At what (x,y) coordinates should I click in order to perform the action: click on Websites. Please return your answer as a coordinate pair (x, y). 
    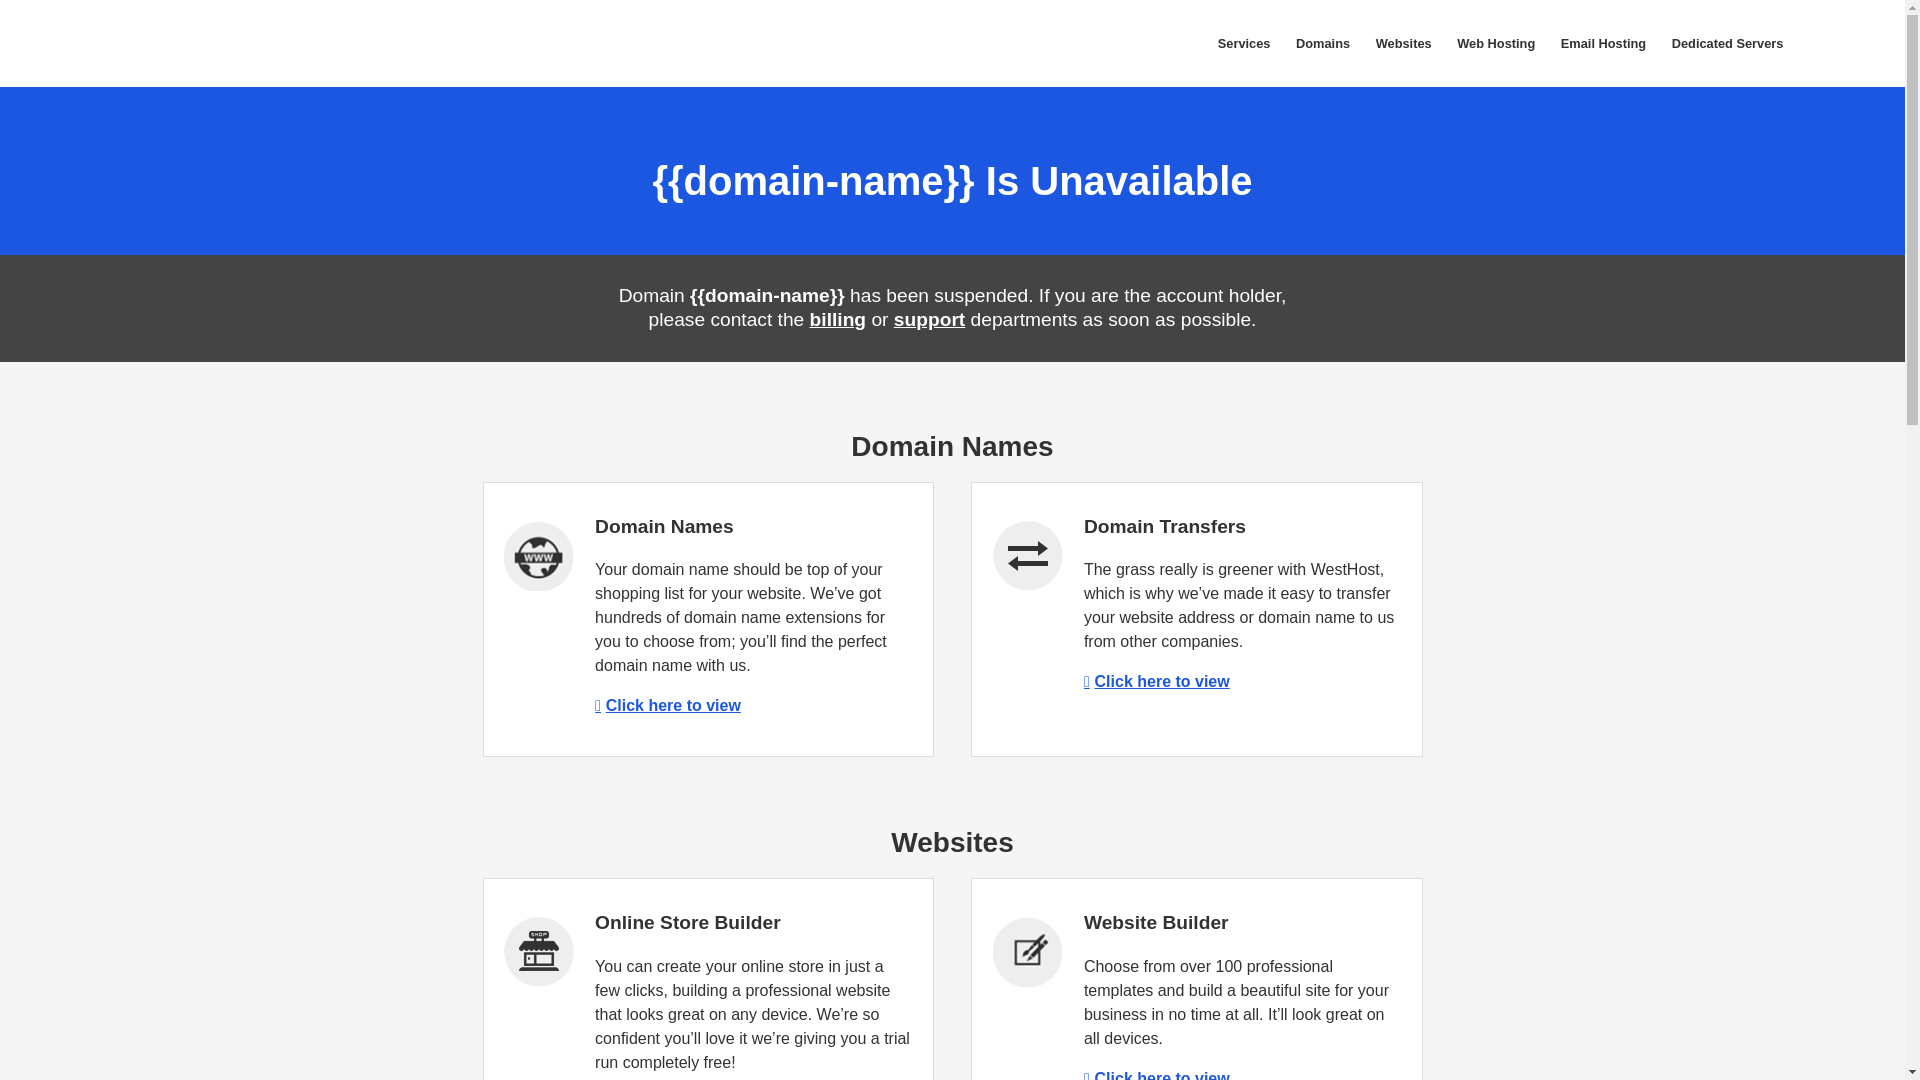
    Looking at the image, I should click on (1404, 44).